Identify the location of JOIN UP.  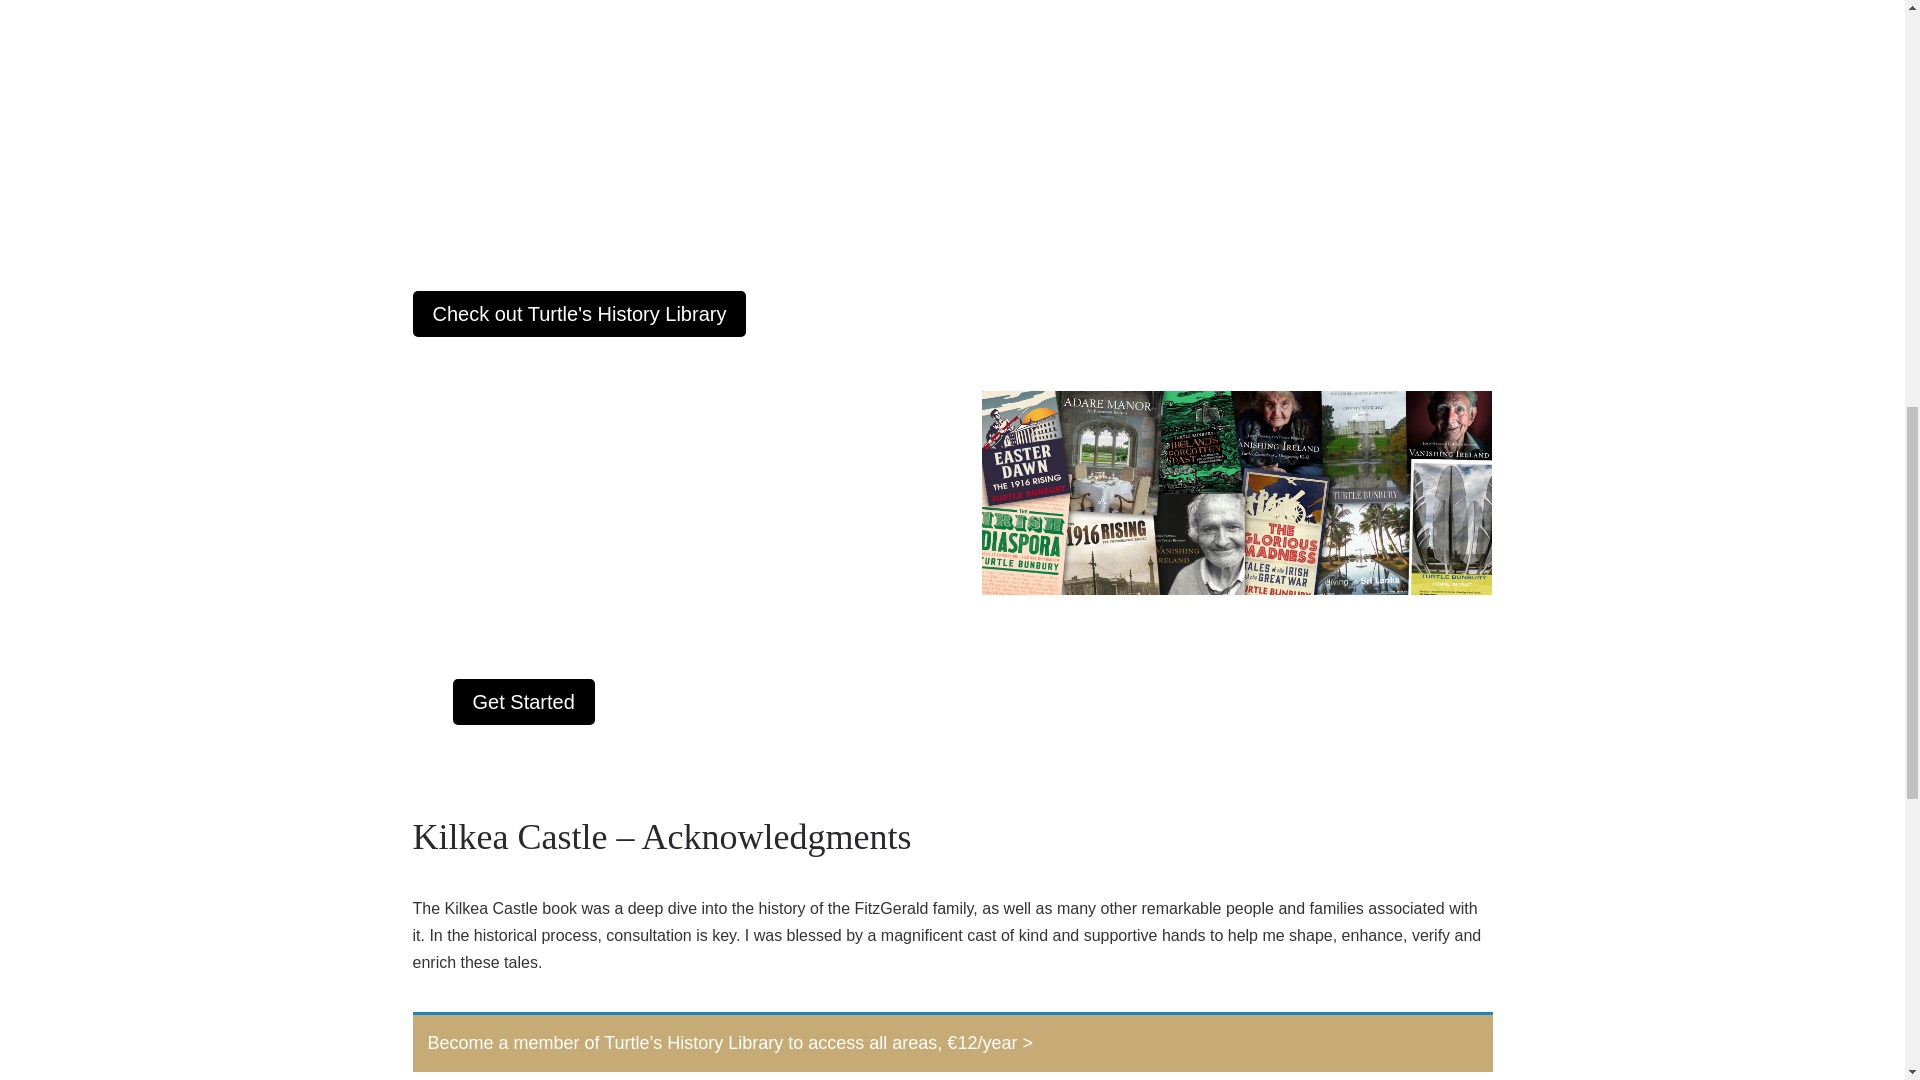
(1364, 26).